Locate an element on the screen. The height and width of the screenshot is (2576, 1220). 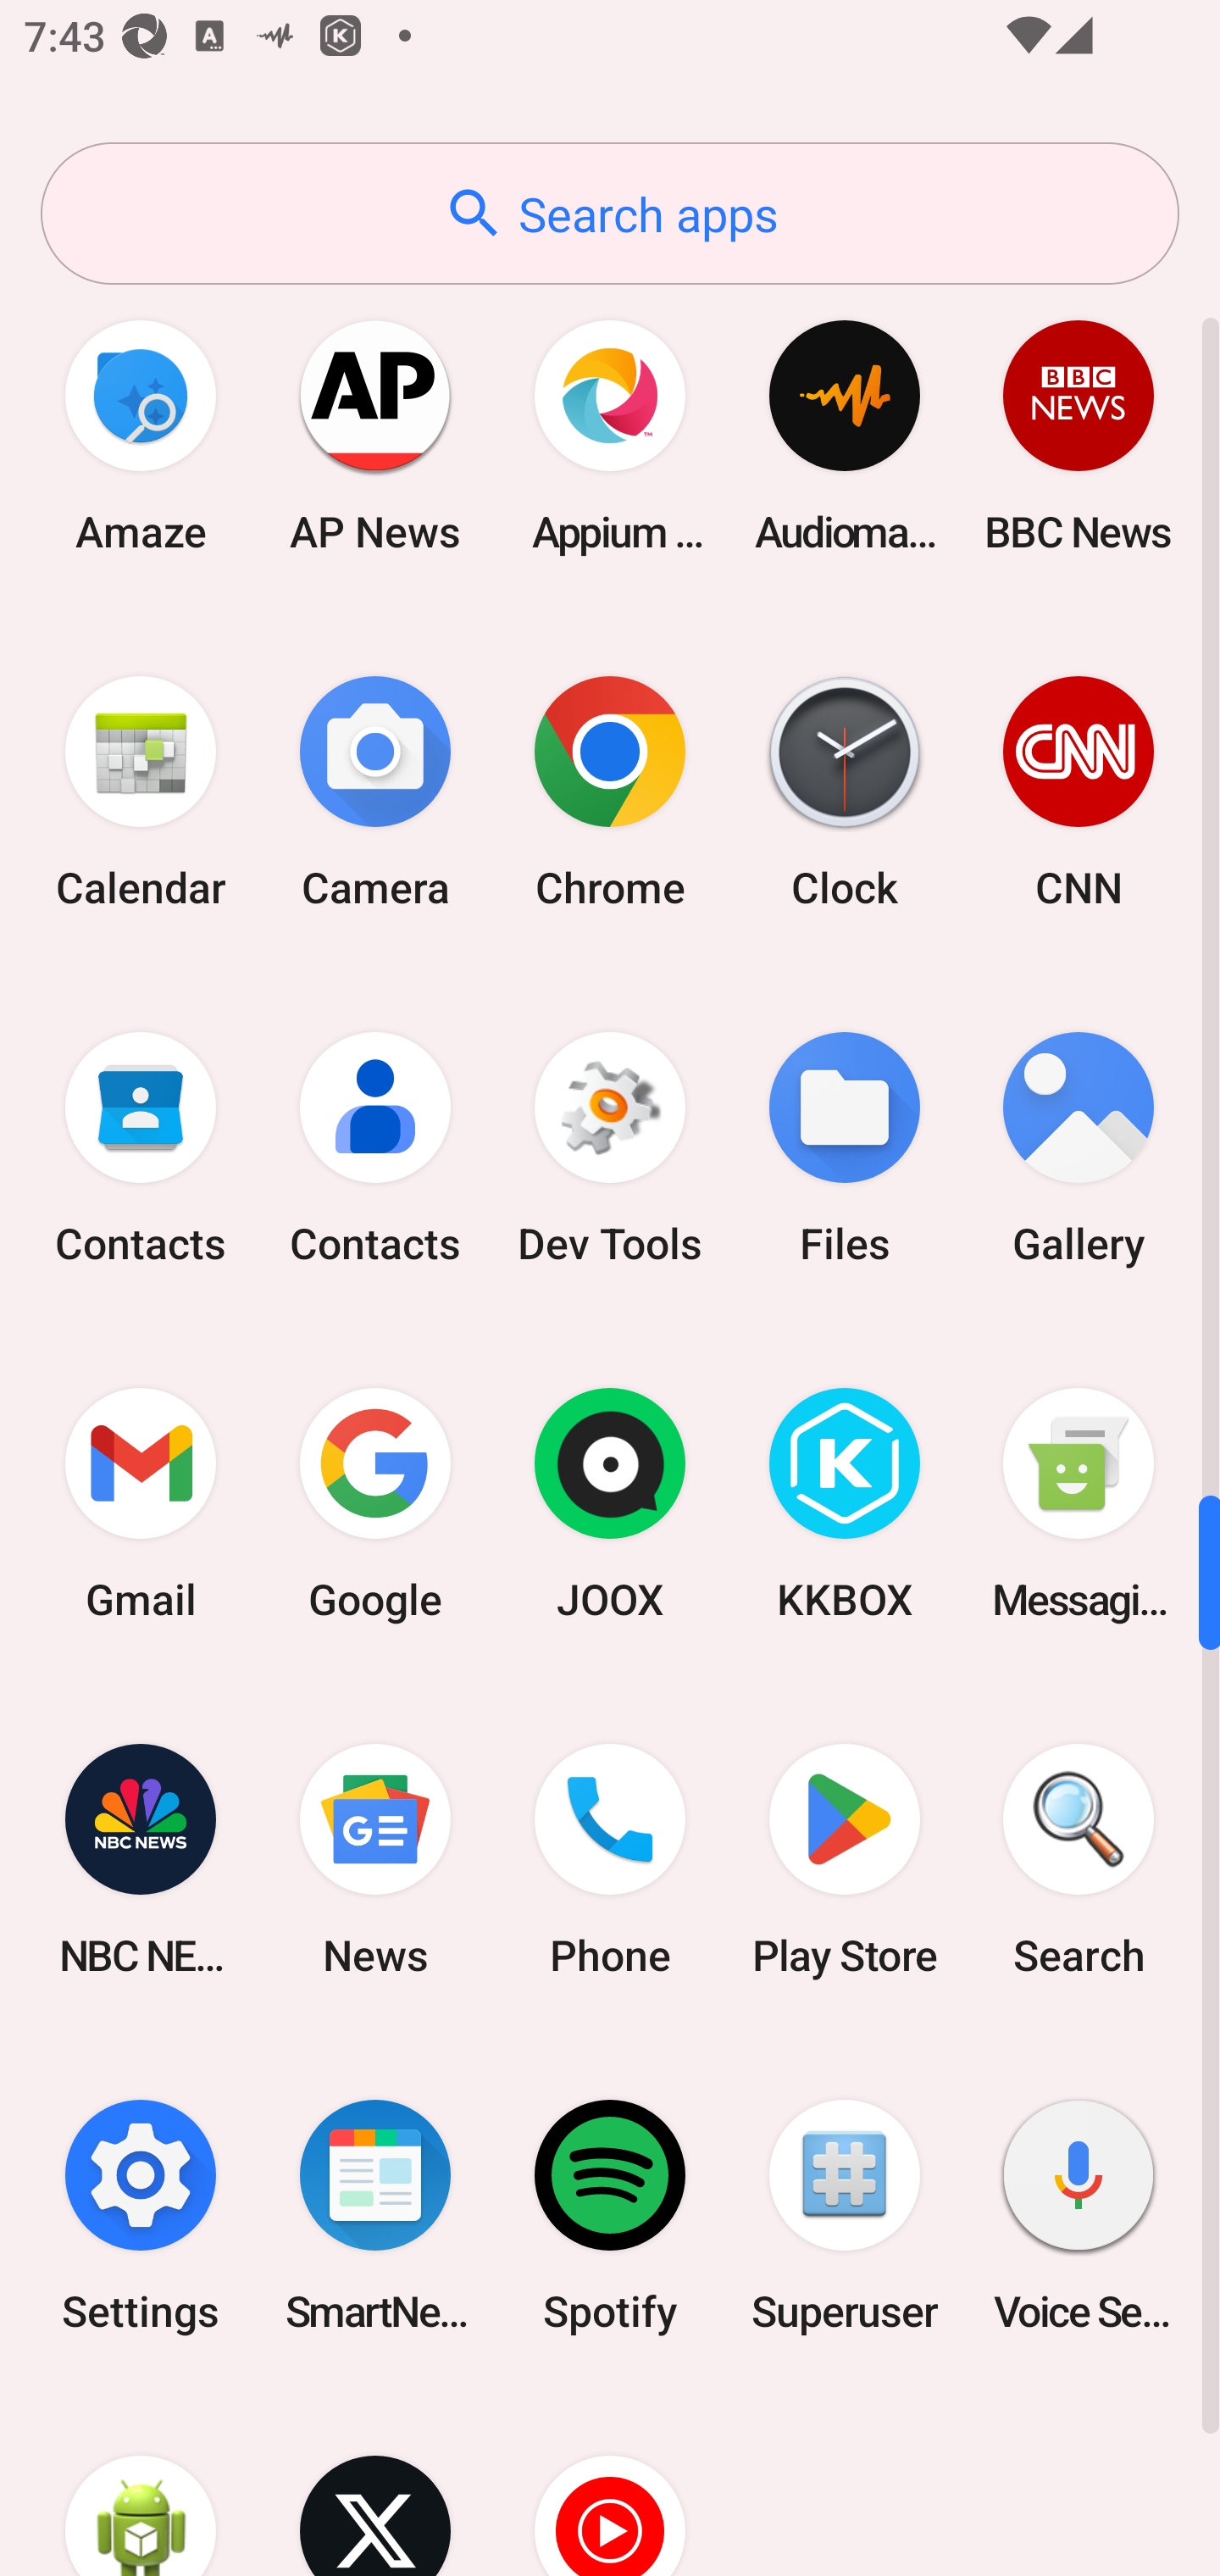
Spotify is located at coordinates (610, 2215).